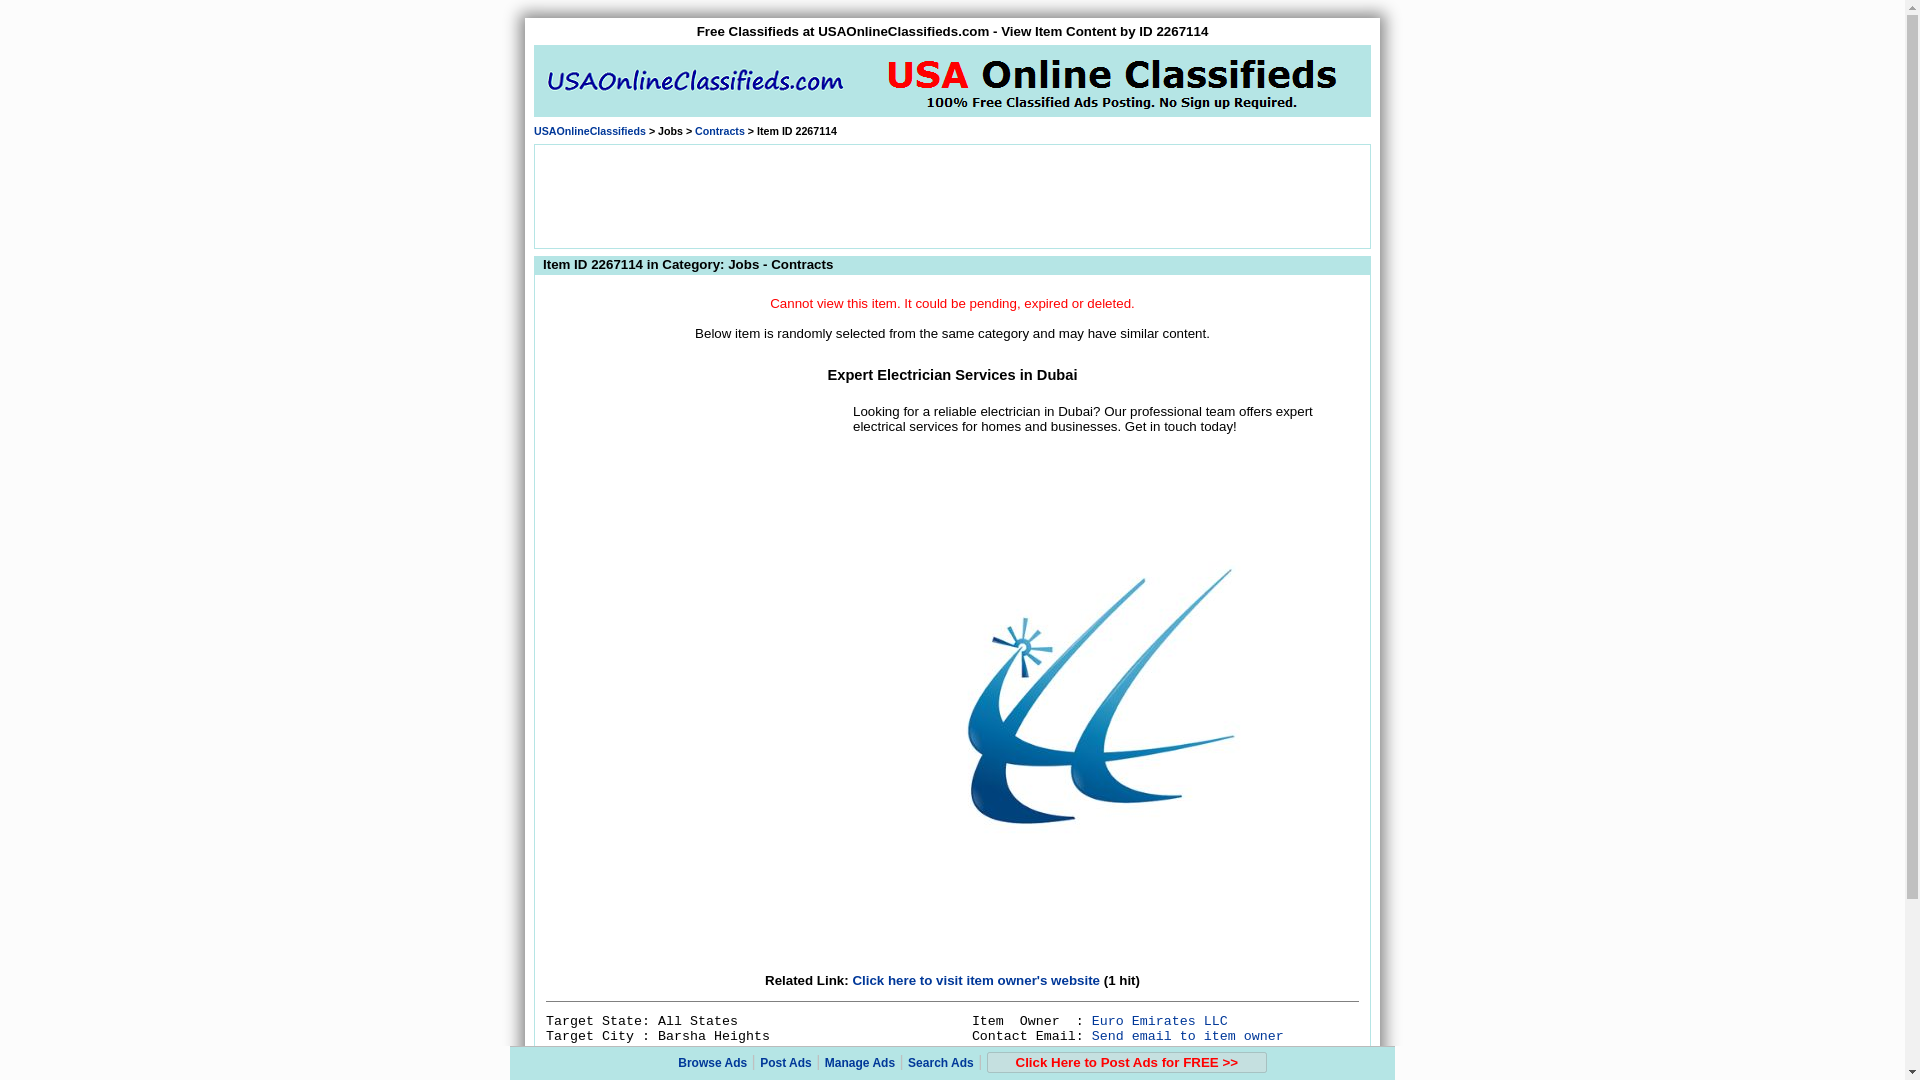 The width and height of the screenshot is (1920, 1080). What do you see at coordinates (786, 1063) in the screenshot?
I see `Post Ads` at bounding box center [786, 1063].